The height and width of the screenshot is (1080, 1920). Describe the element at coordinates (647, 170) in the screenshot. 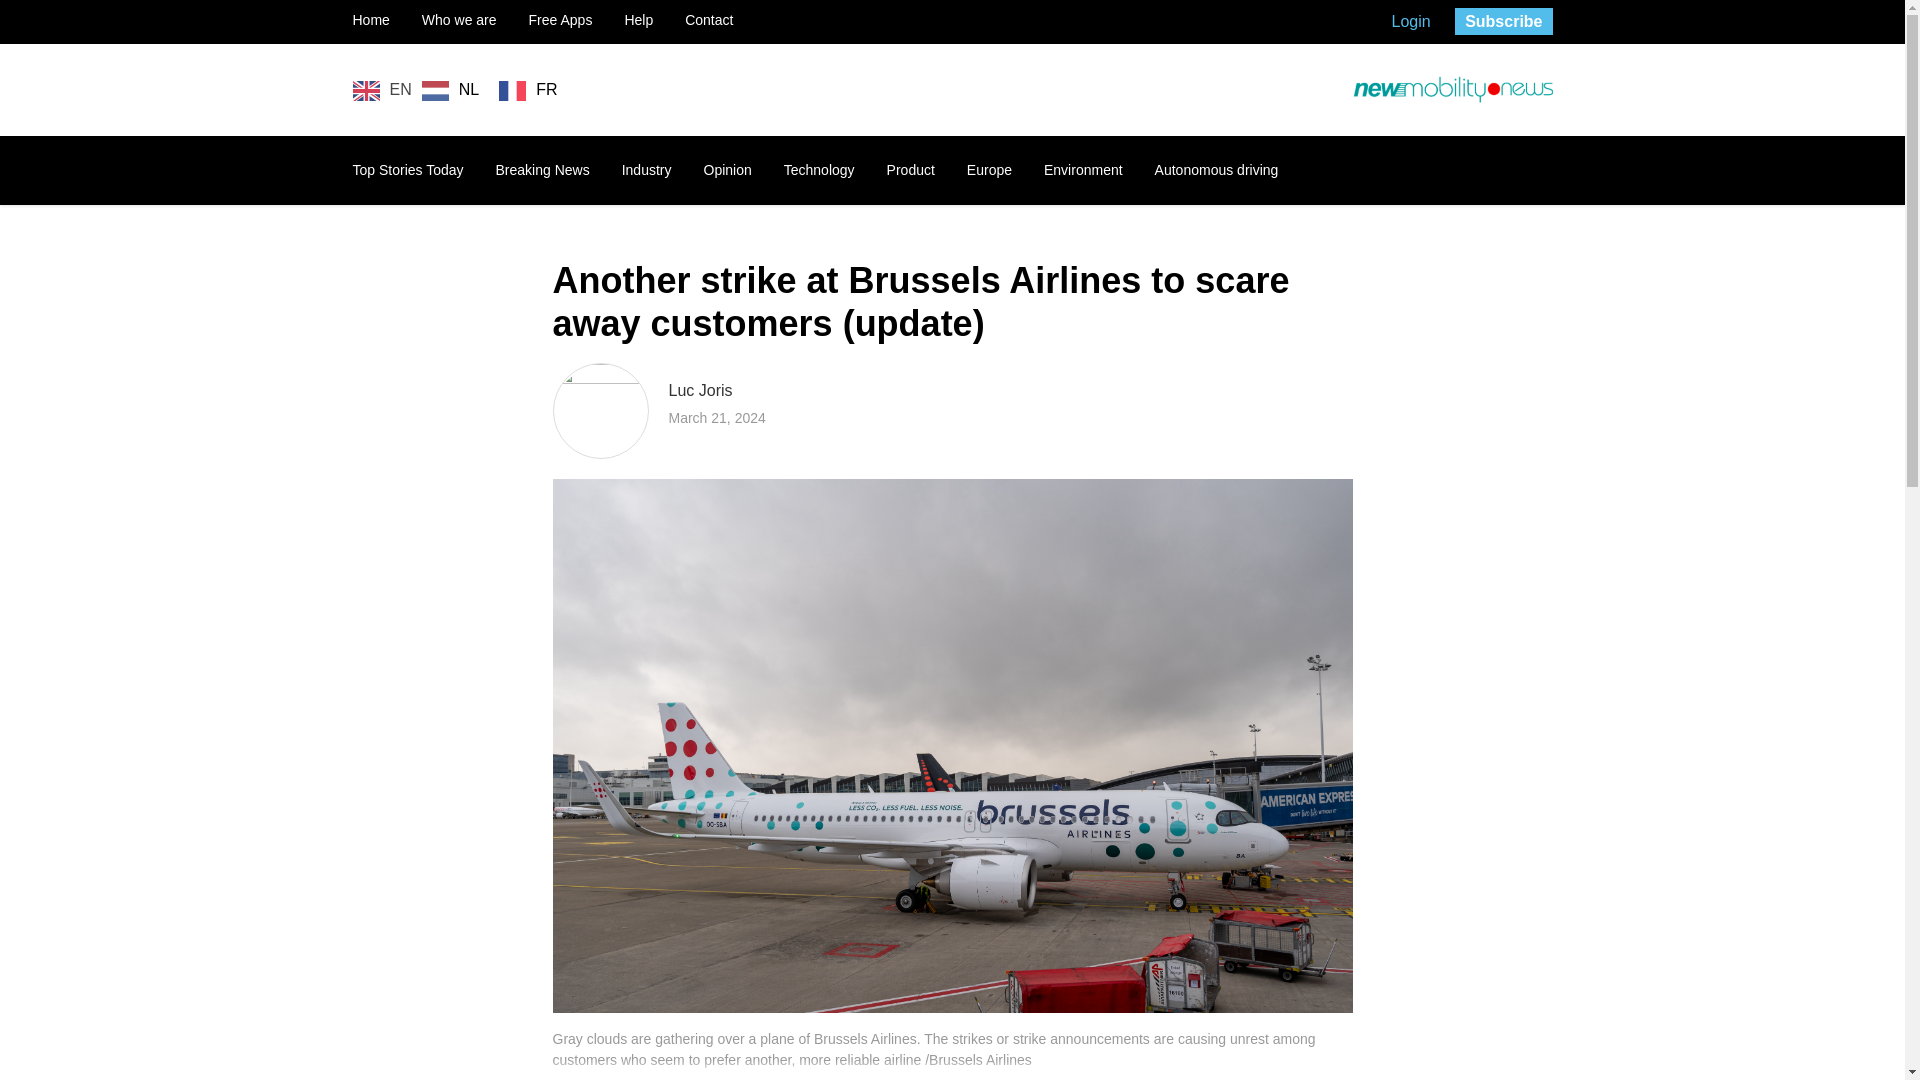

I see `Industry` at that location.